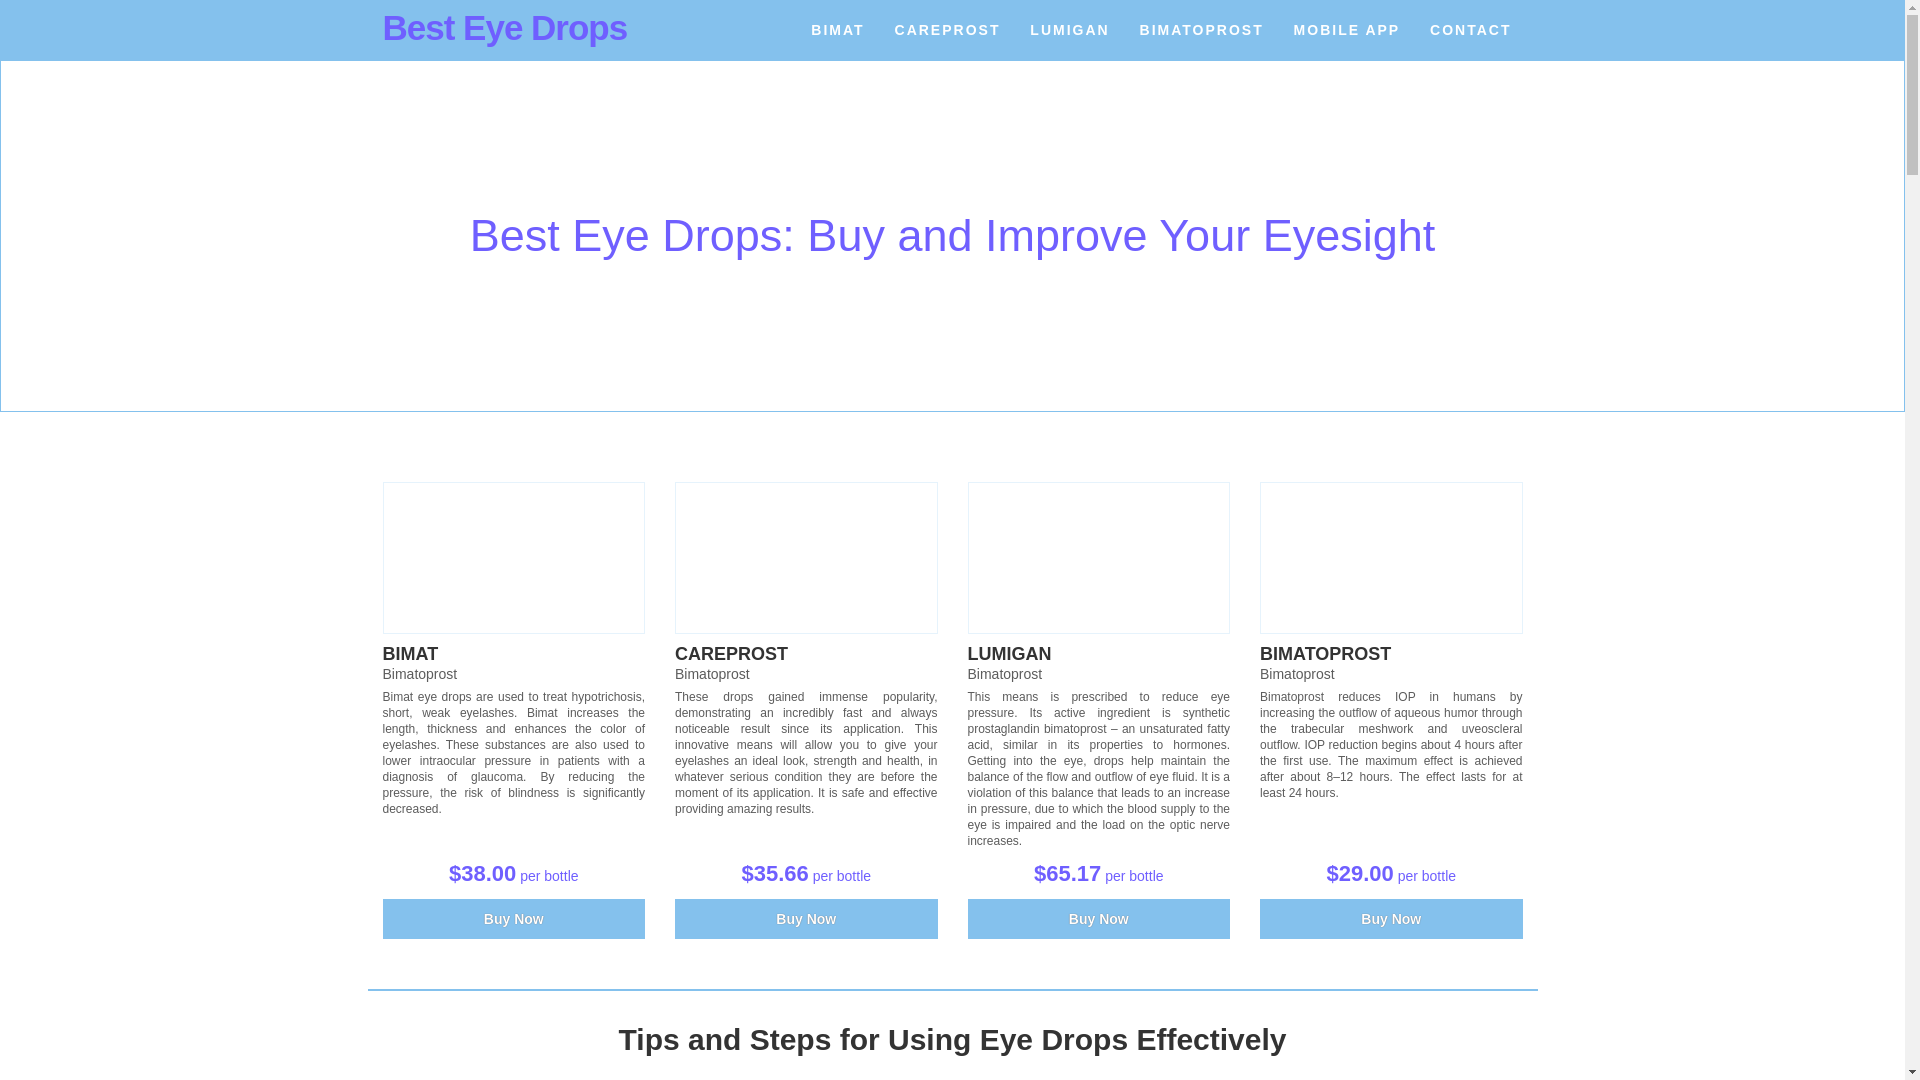 This screenshot has height=1080, width=1920. What do you see at coordinates (1098, 918) in the screenshot?
I see `Buy Now` at bounding box center [1098, 918].